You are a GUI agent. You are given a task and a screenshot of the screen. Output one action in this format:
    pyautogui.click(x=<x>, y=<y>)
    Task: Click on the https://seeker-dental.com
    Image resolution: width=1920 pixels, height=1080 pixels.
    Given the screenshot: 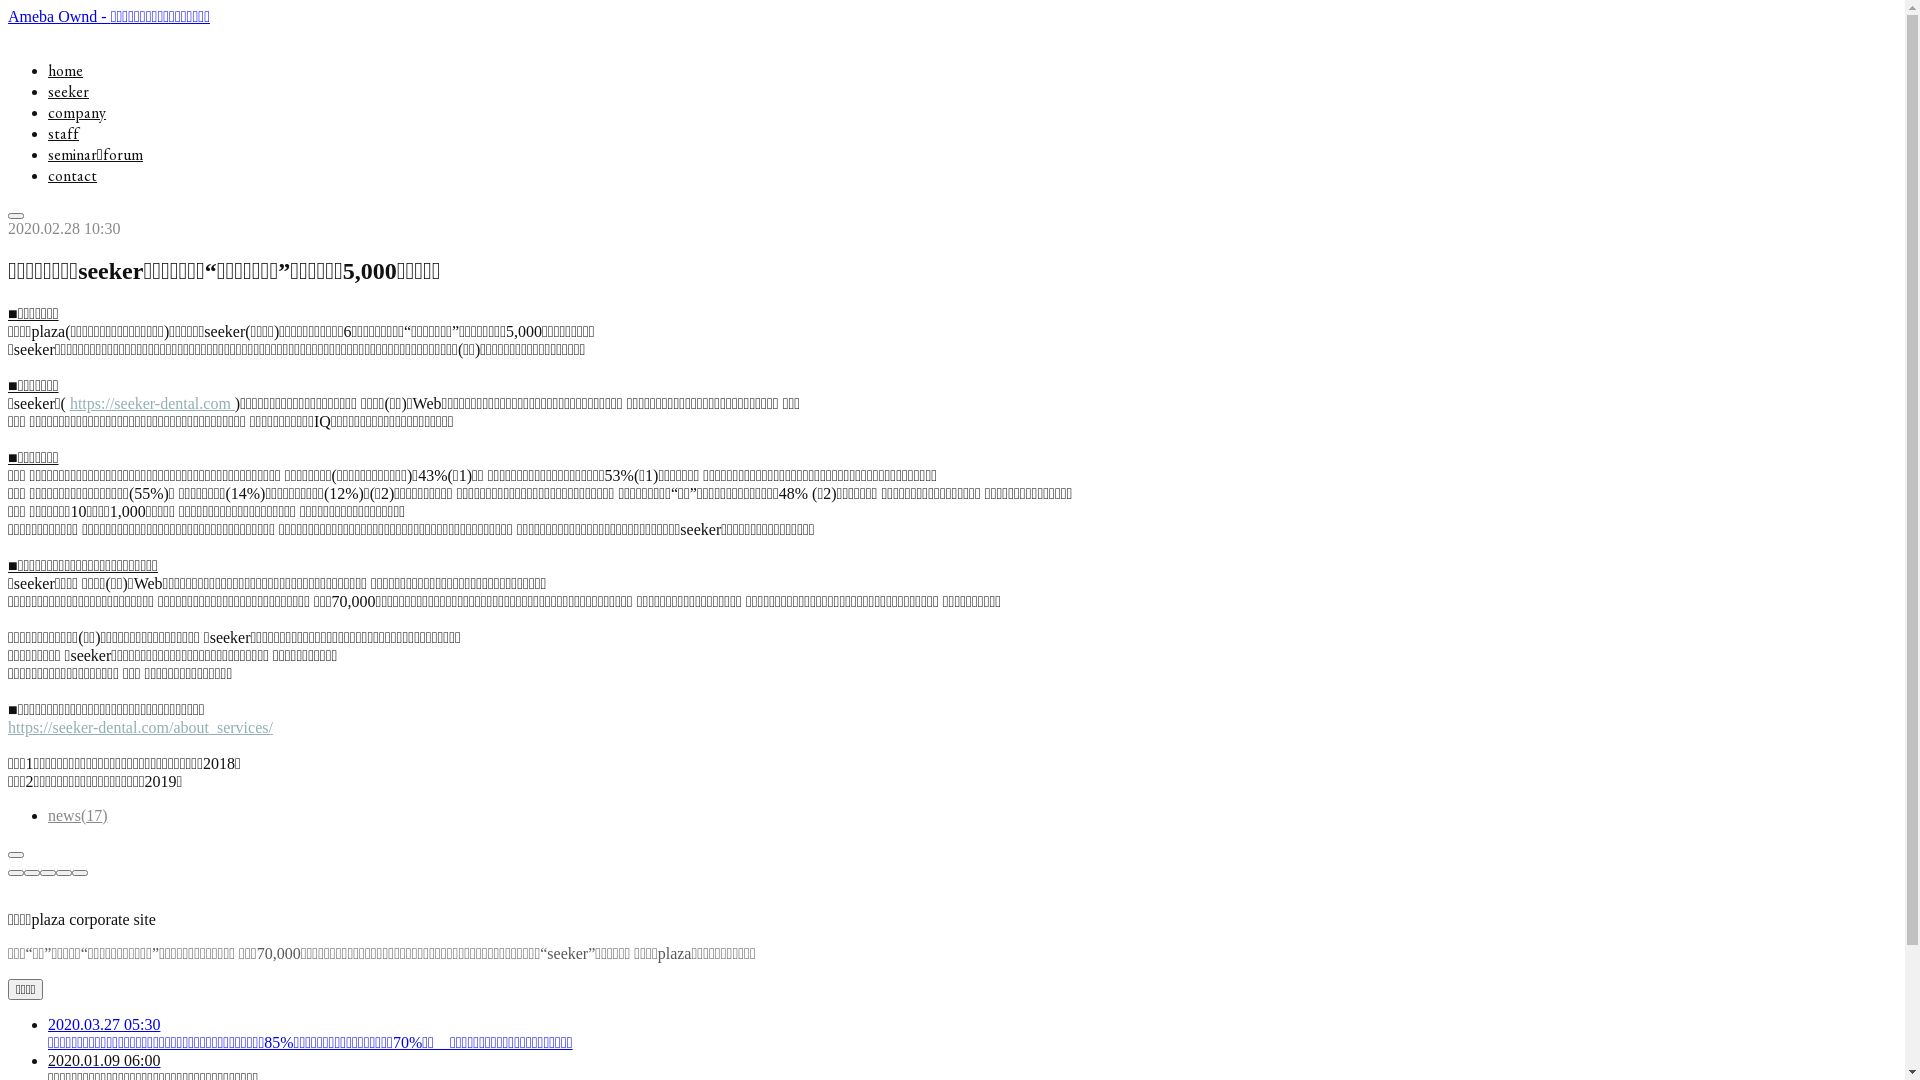 What is the action you would take?
    pyautogui.click(x=152, y=404)
    